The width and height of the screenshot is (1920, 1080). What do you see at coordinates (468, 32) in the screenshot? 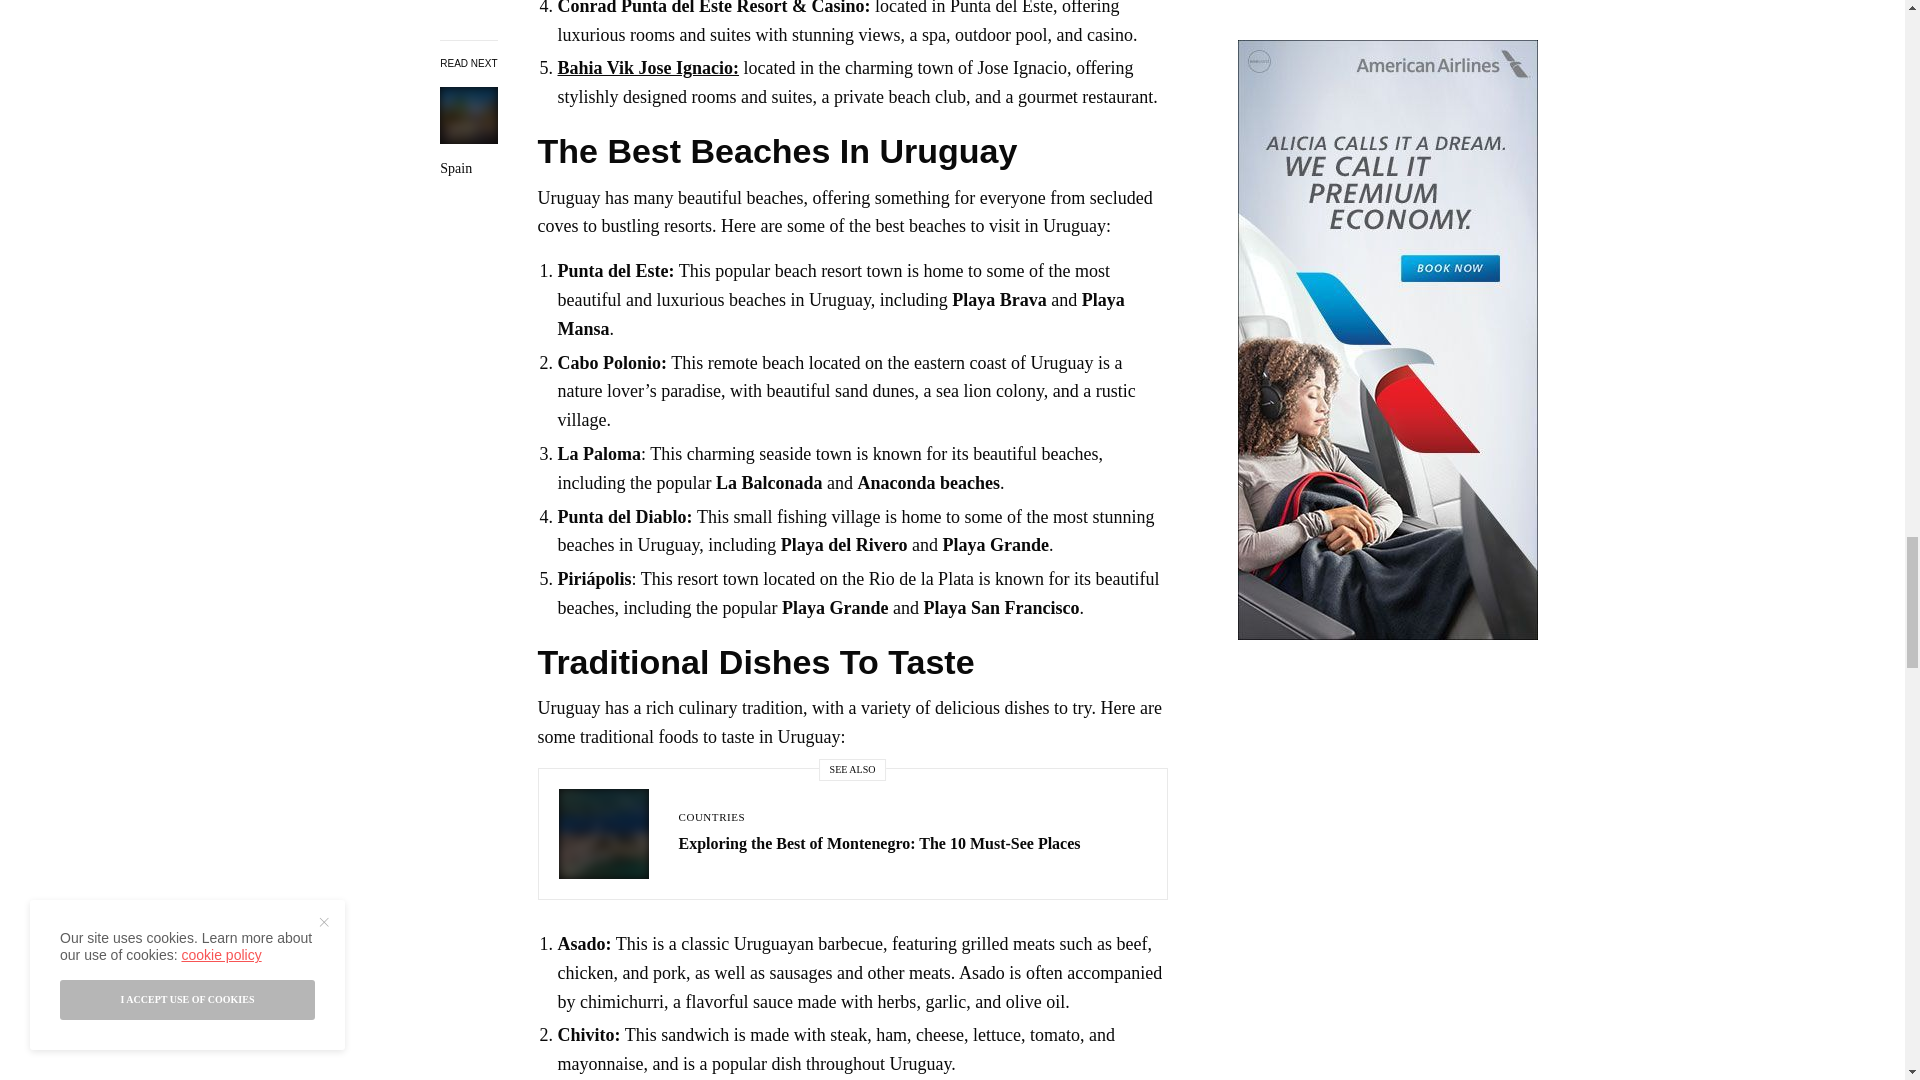
I see `Spain` at bounding box center [468, 32].